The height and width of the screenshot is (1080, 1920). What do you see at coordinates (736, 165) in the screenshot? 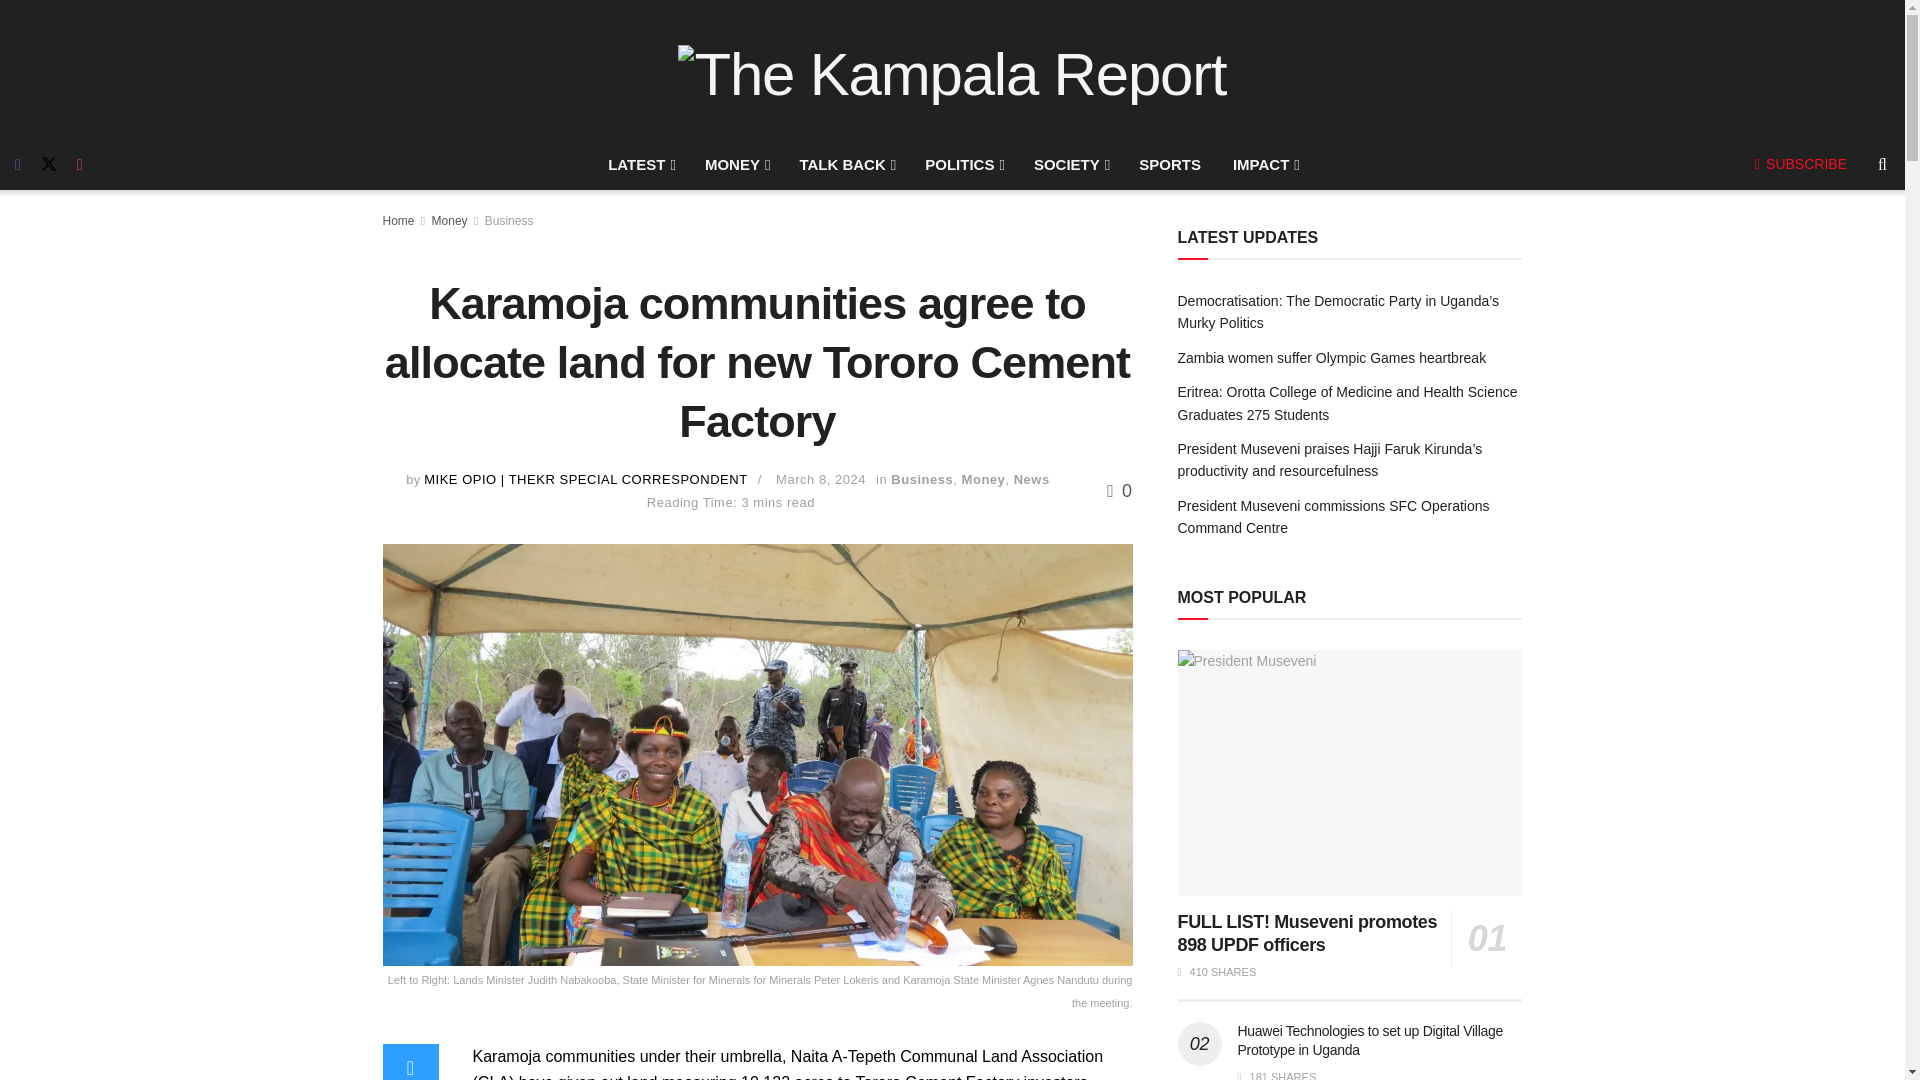
I see `MONEY` at bounding box center [736, 165].